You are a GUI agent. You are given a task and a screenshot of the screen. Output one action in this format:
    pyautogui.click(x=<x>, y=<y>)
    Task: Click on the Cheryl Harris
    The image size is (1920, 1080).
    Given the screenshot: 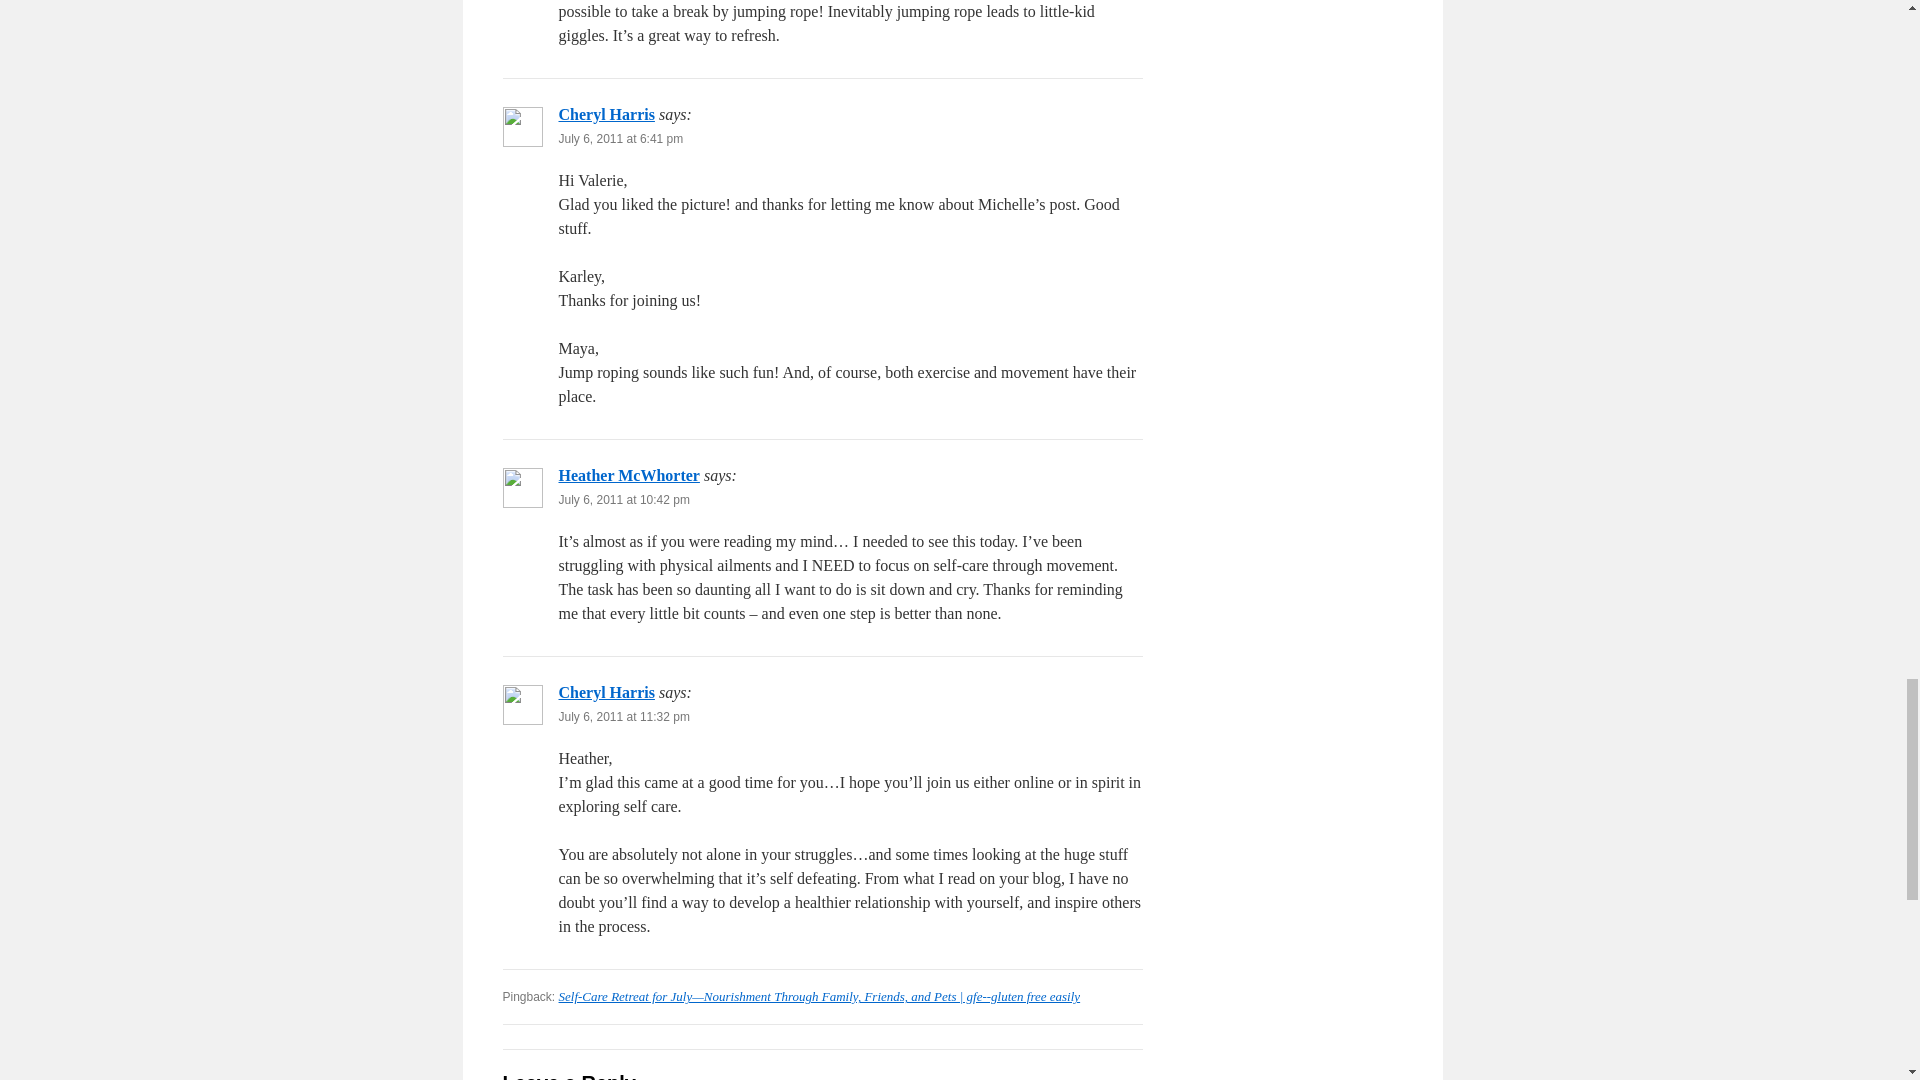 What is the action you would take?
    pyautogui.click(x=606, y=692)
    